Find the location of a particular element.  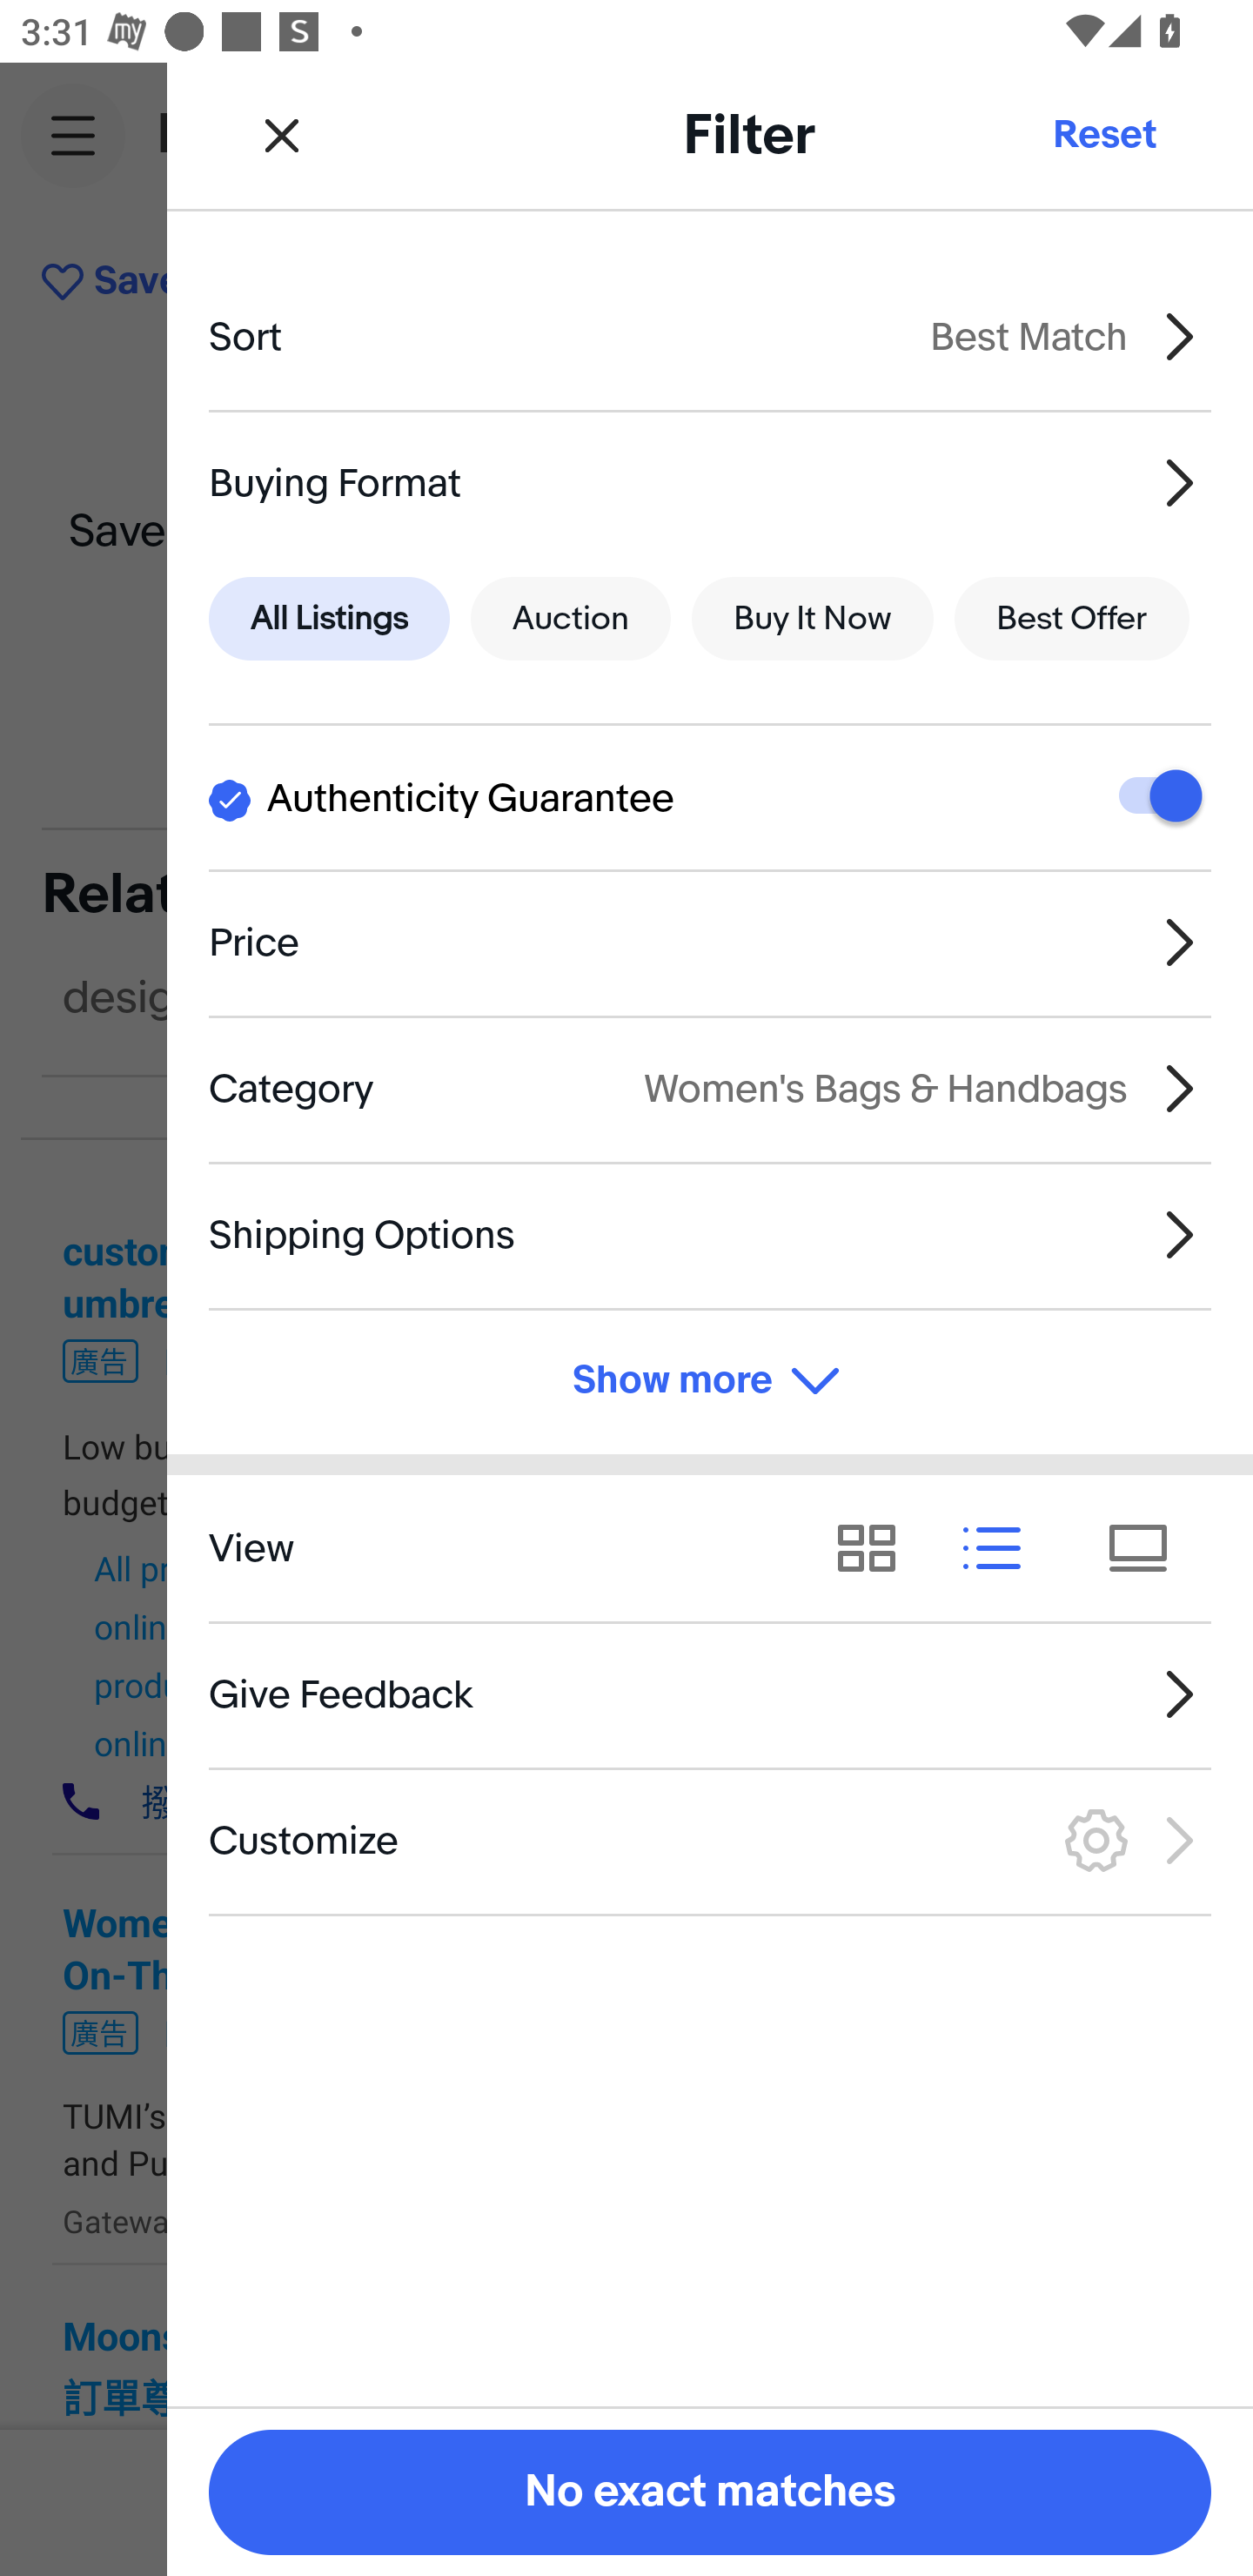

All Listings is located at coordinates (329, 620).